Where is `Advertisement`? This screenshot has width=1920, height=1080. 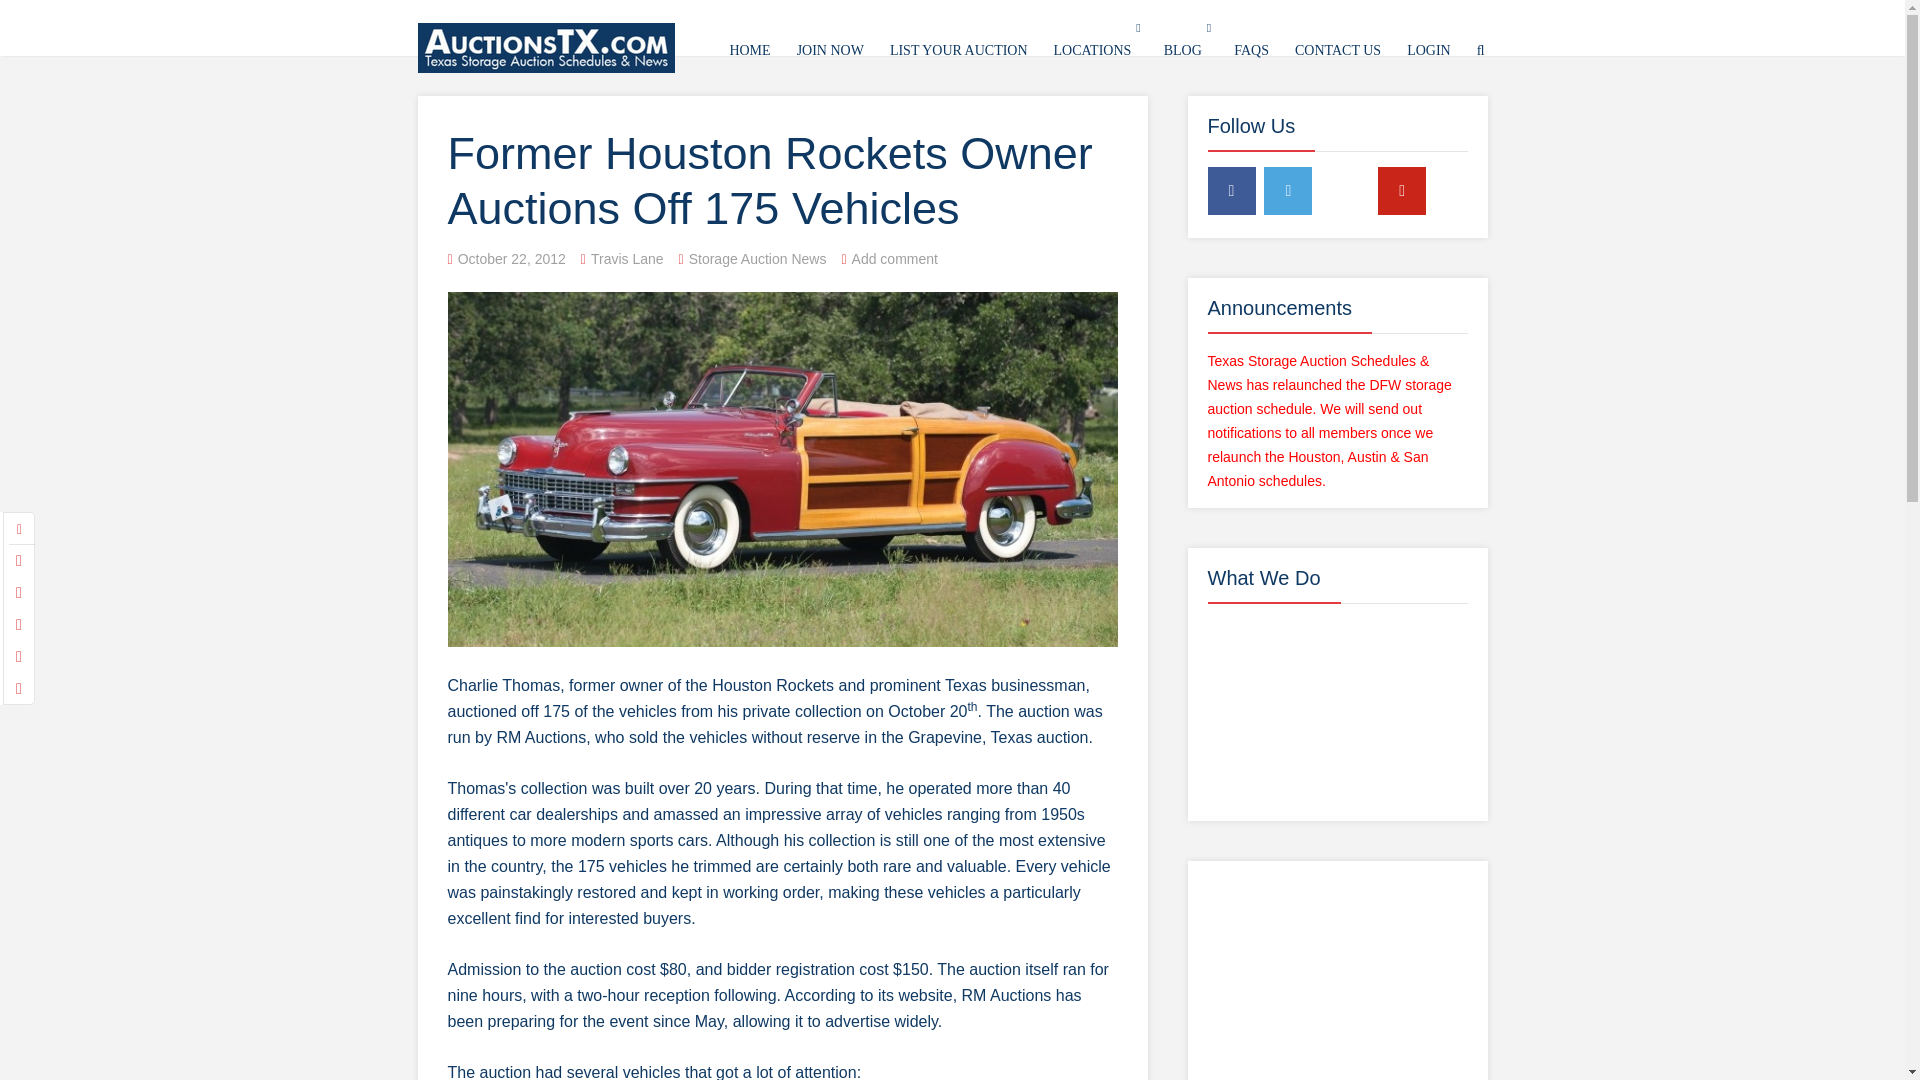 Advertisement is located at coordinates (1338, 978).